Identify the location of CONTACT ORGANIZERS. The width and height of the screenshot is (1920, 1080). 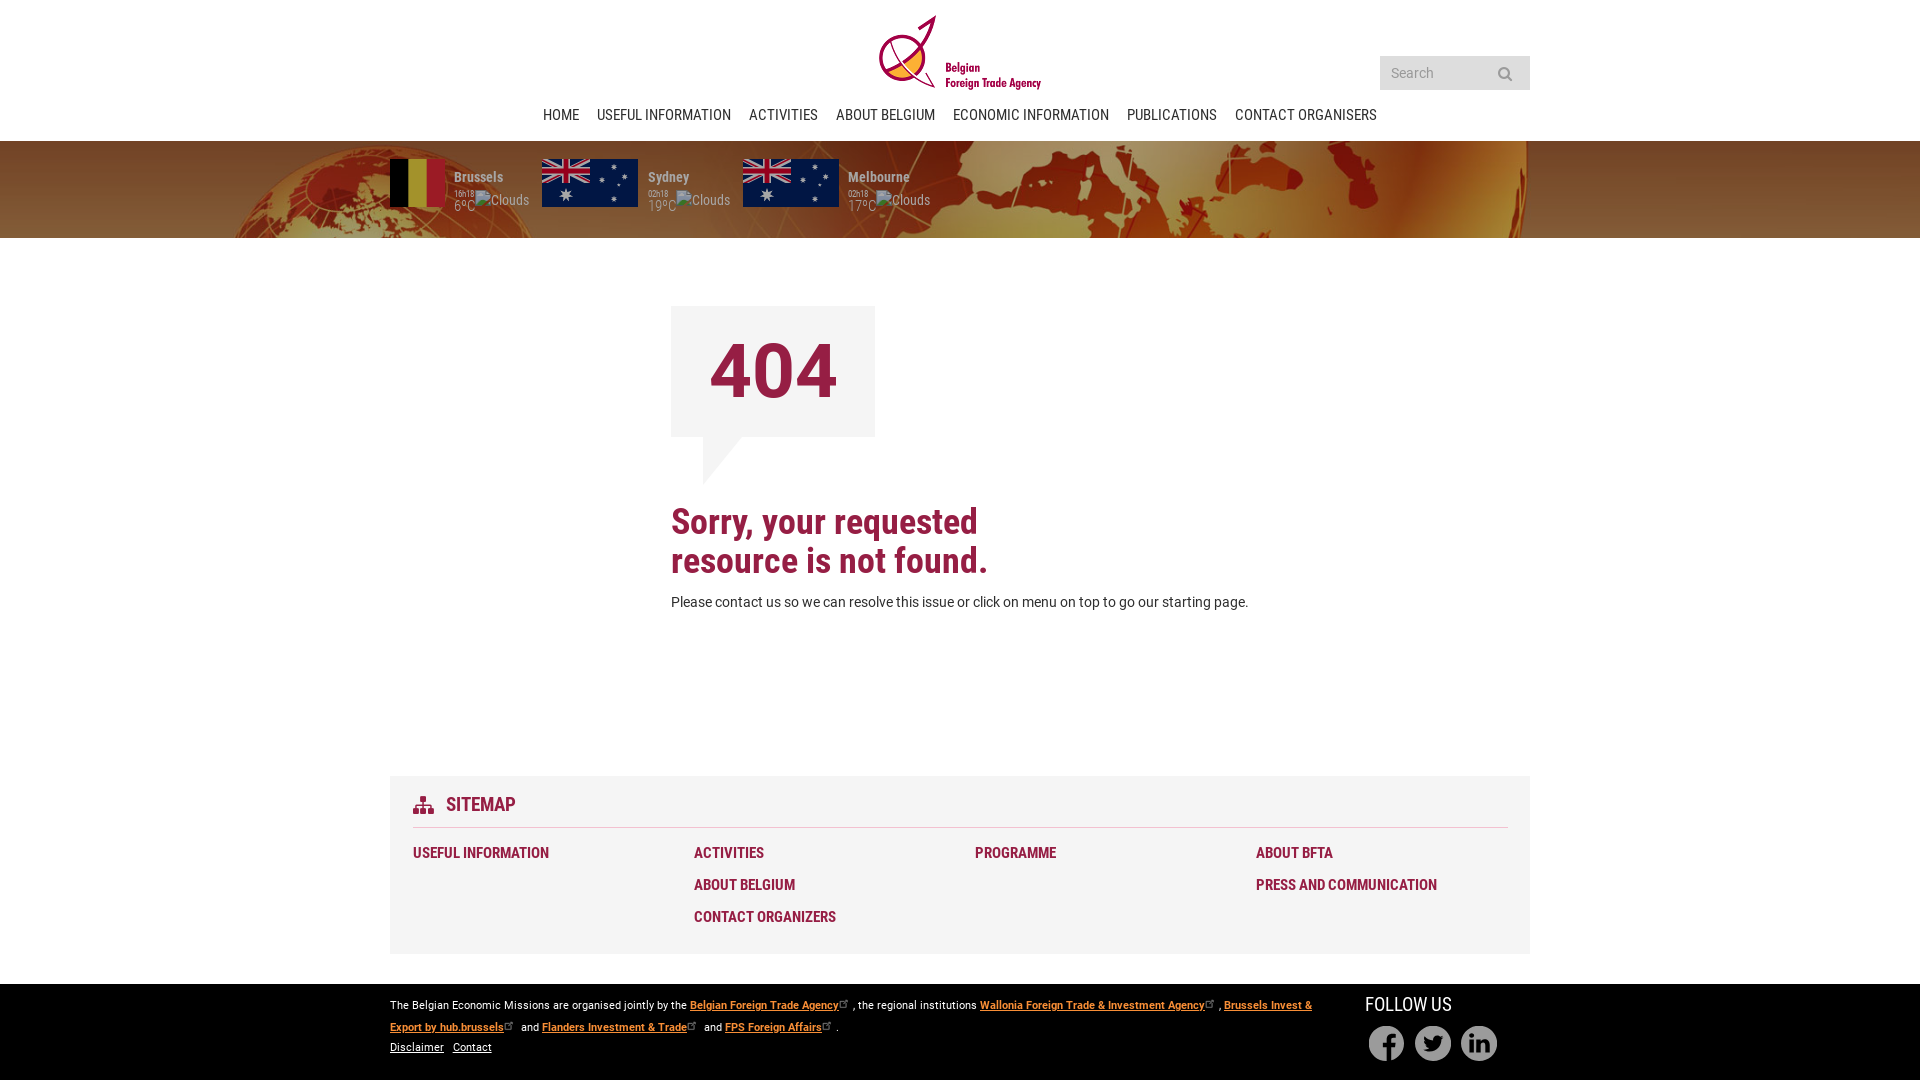
(816, 918).